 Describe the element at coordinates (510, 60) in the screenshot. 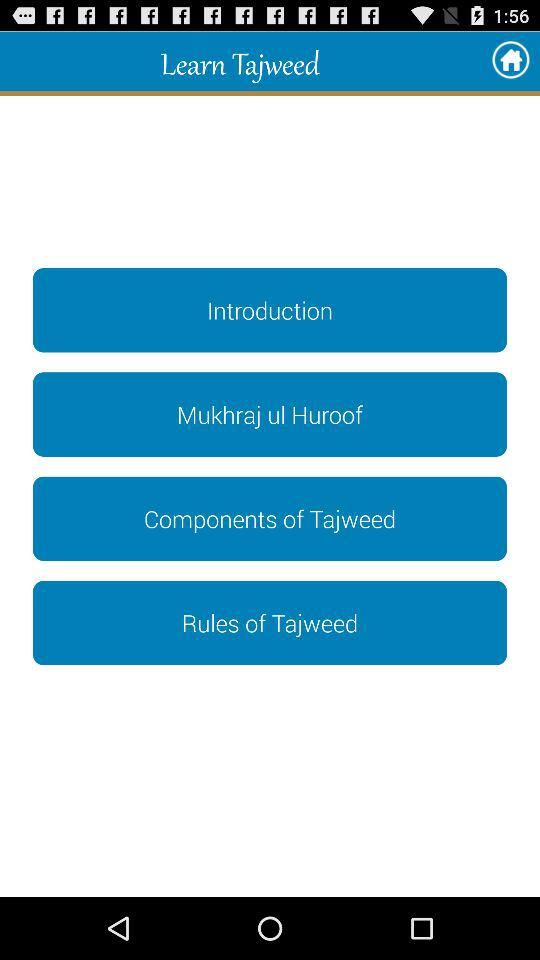

I see `click item next to learn tajweed icon` at that location.